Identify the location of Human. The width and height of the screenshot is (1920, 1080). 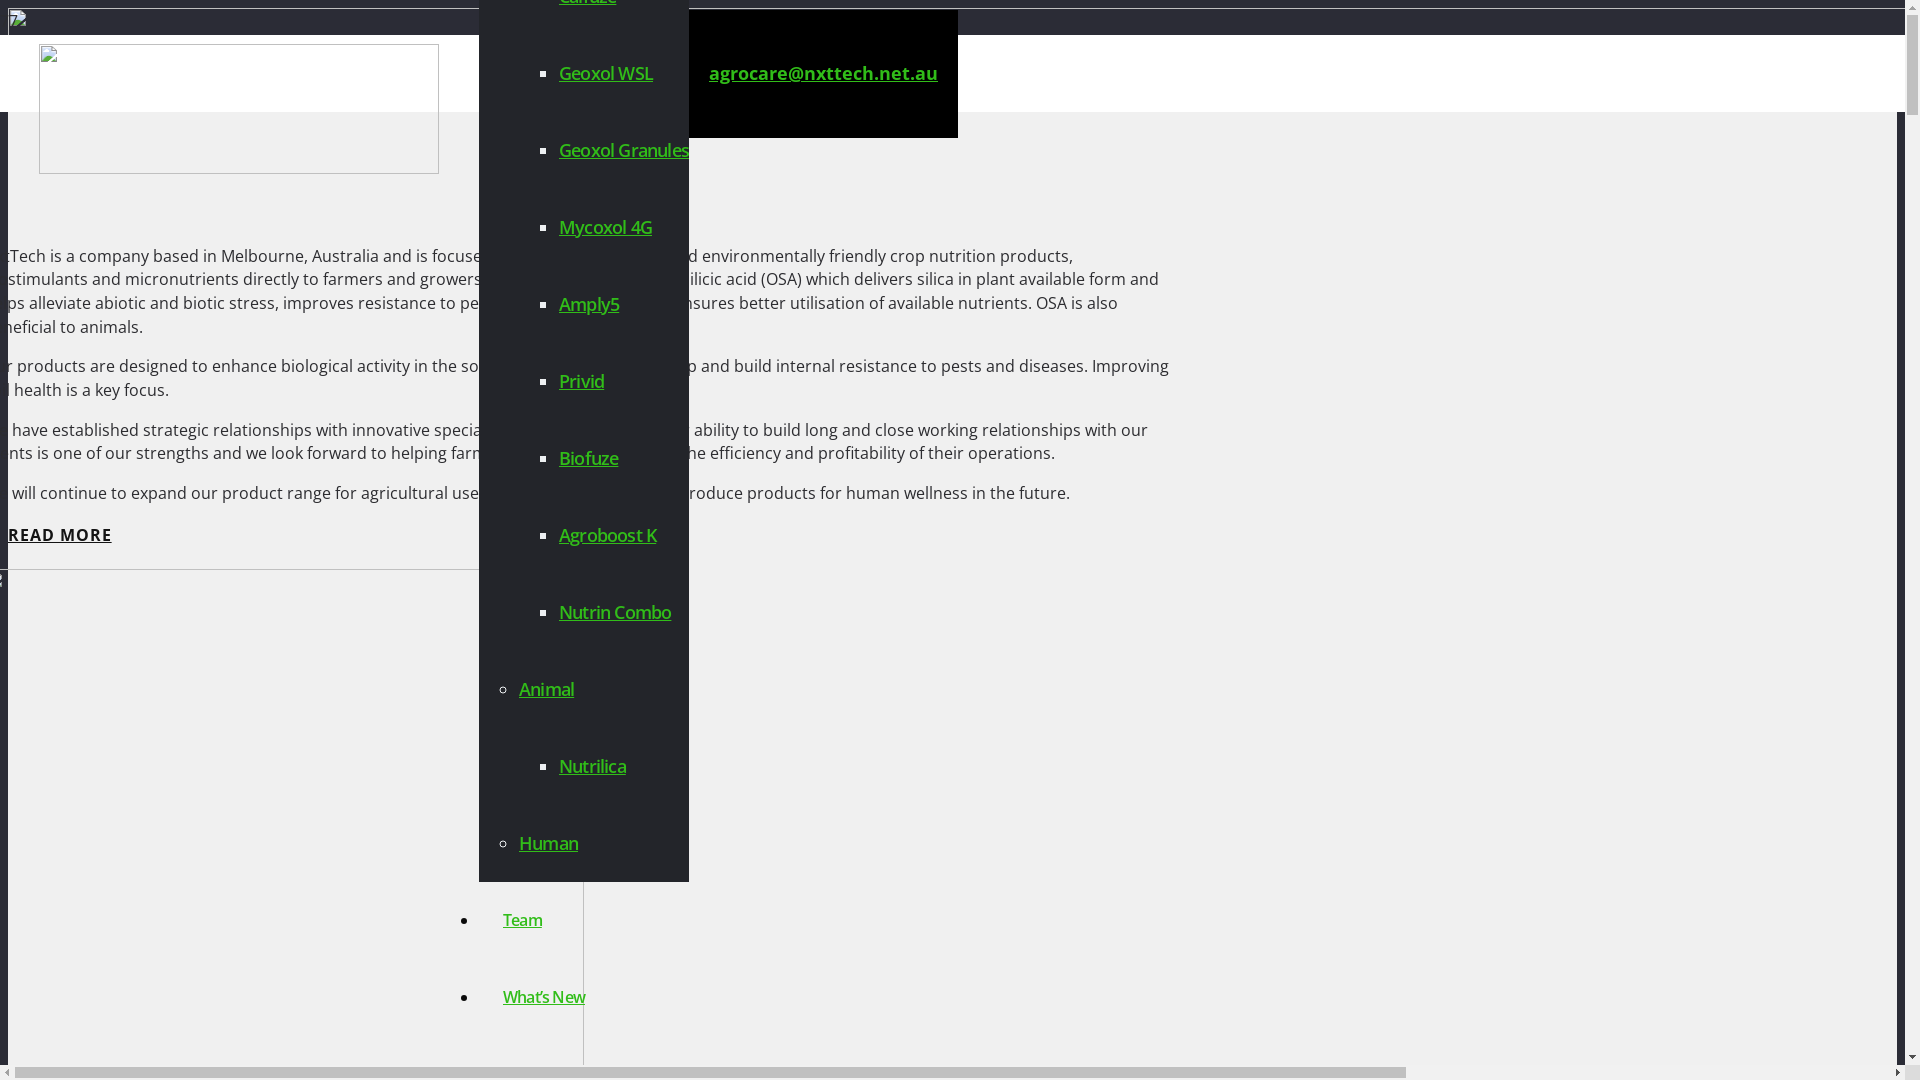
(548, 843).